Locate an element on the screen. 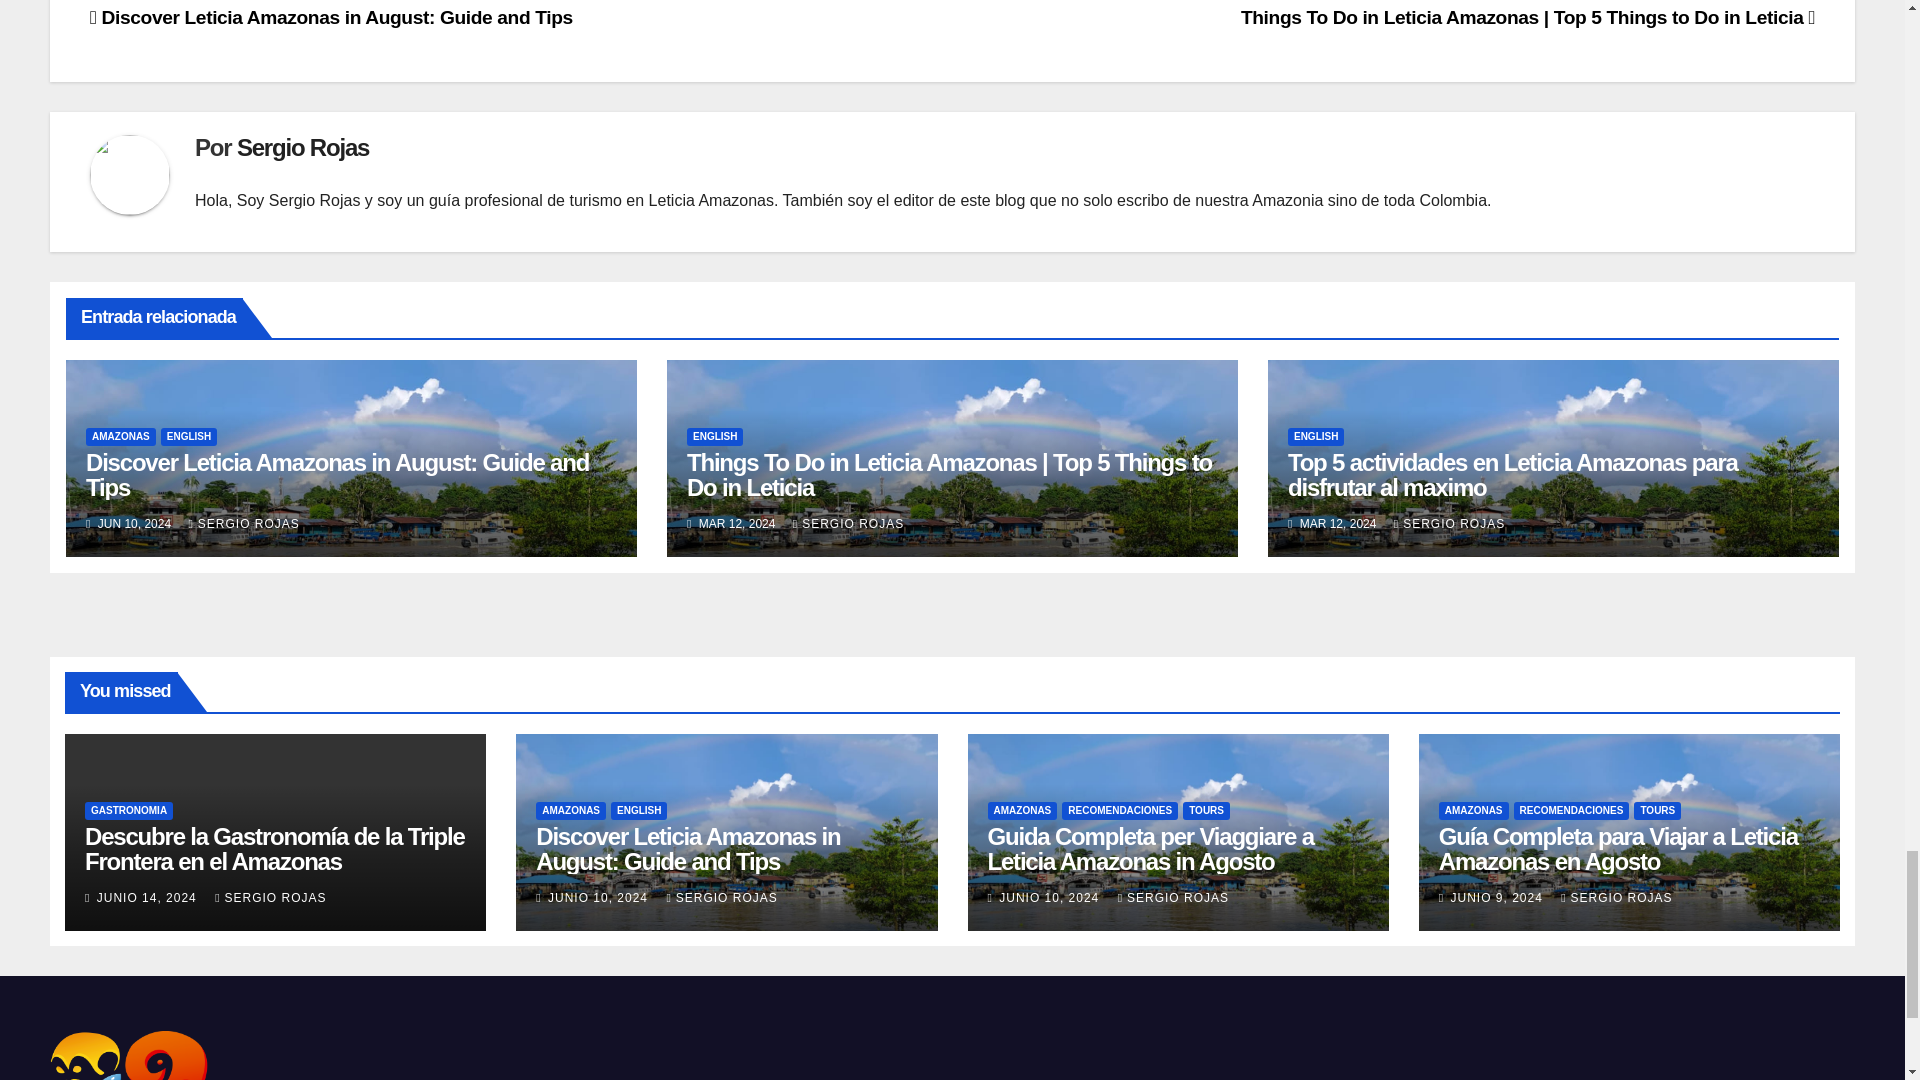 This screenshot has height=1080, width=1920. SERGIO ROJAS is located at coordinates (848, 524).